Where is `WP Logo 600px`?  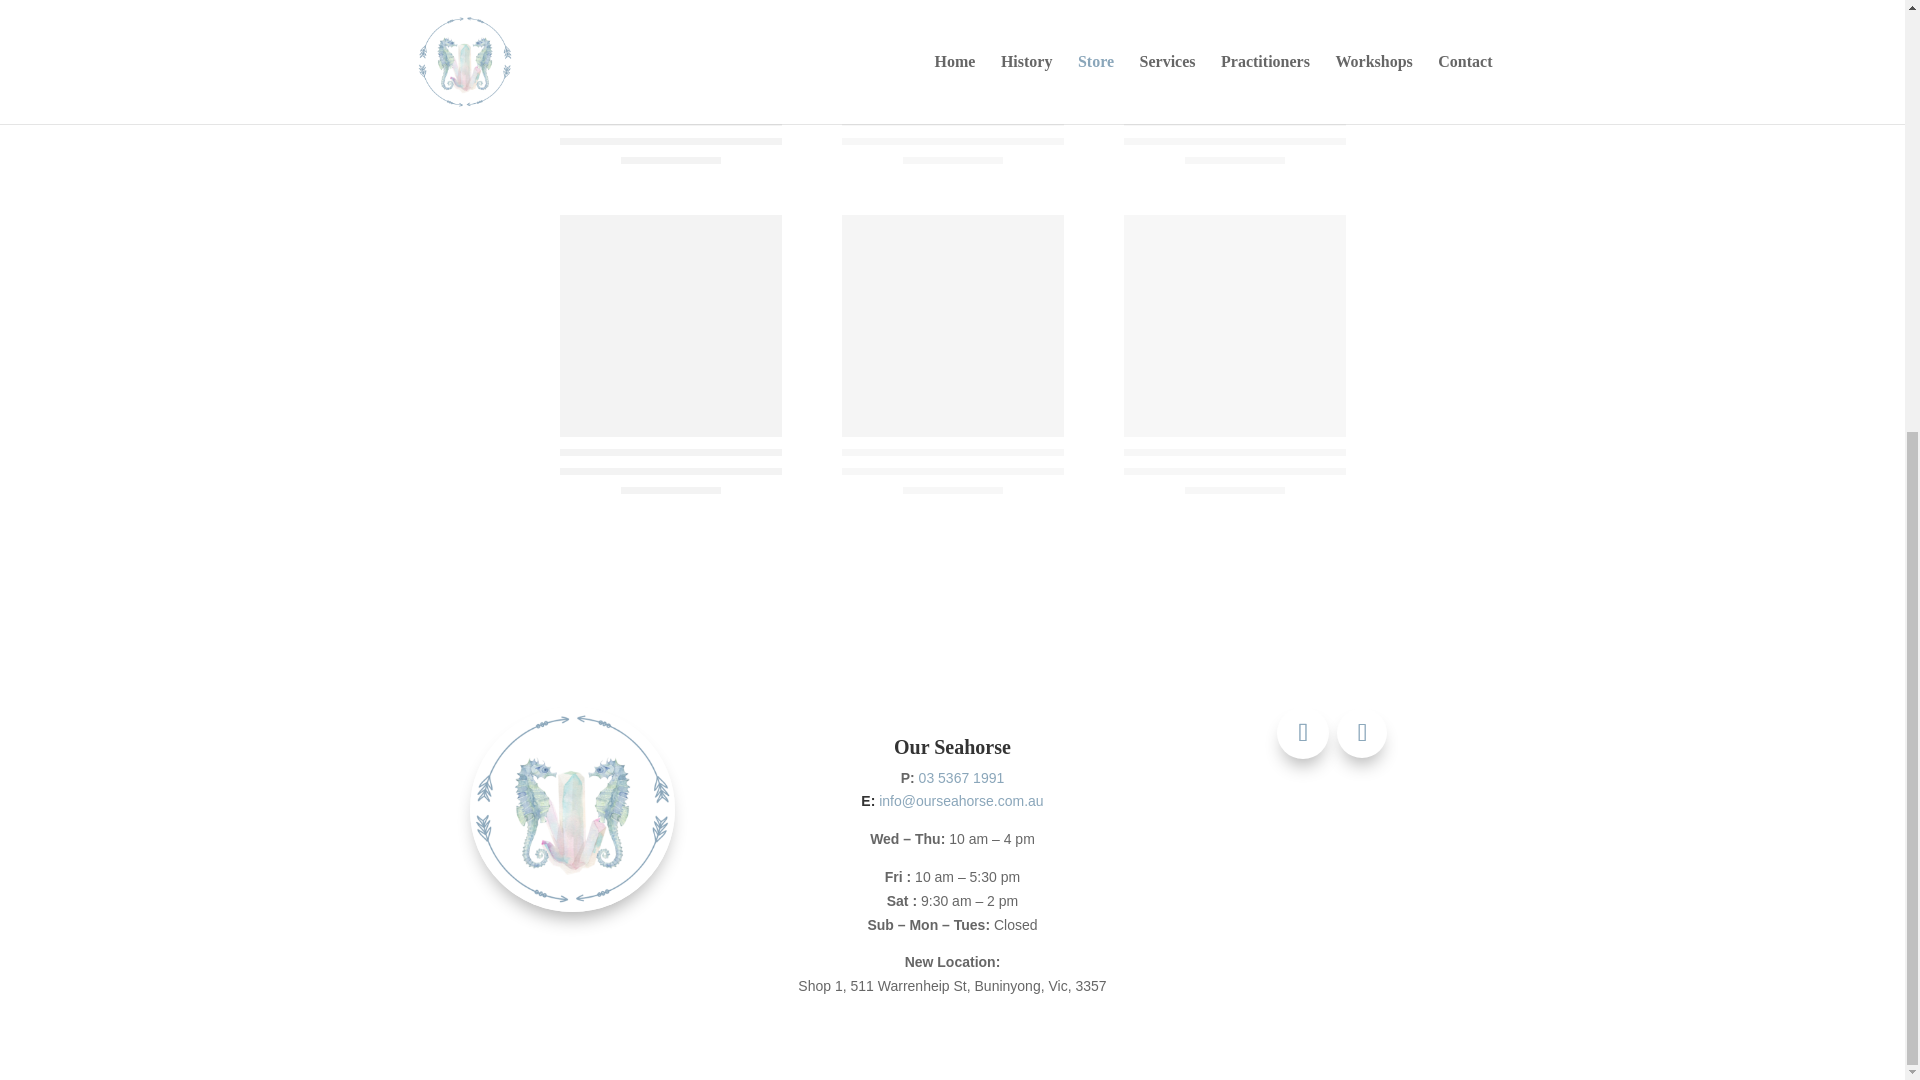
WP Logo 600px is located at coordinates (572, 809).